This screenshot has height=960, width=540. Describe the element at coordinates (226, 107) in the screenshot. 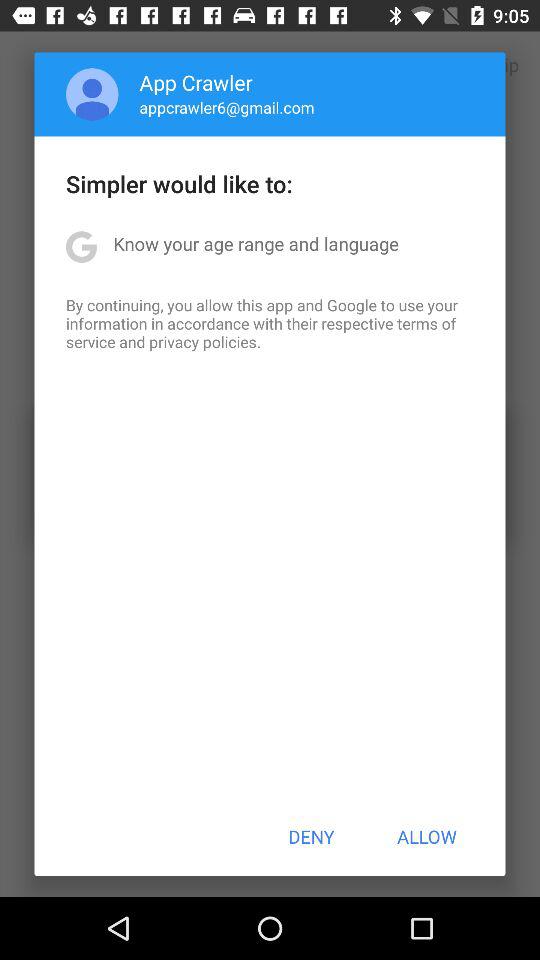

I see `tap the appcrawler6@gmail.com app` at that location.